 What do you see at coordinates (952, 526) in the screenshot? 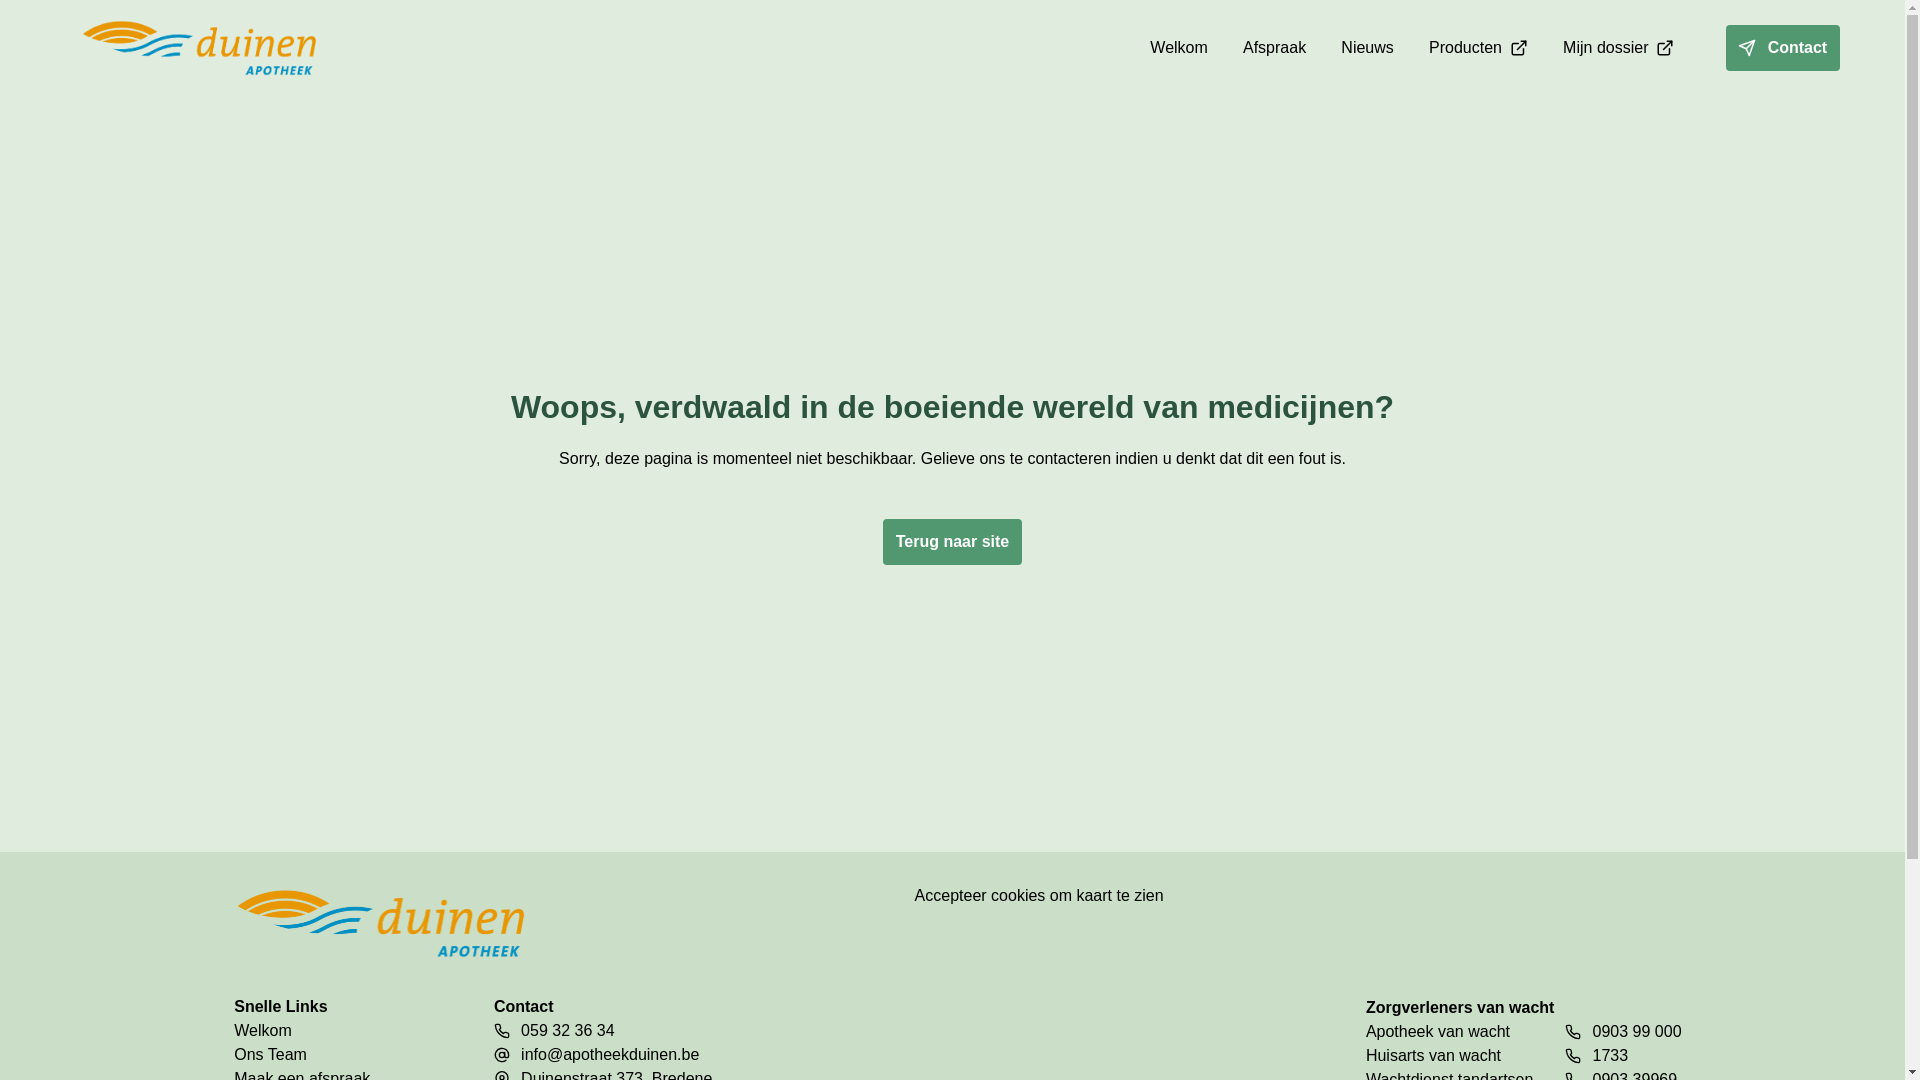
I see `Terug naar site` at bounding box center [952, 526].